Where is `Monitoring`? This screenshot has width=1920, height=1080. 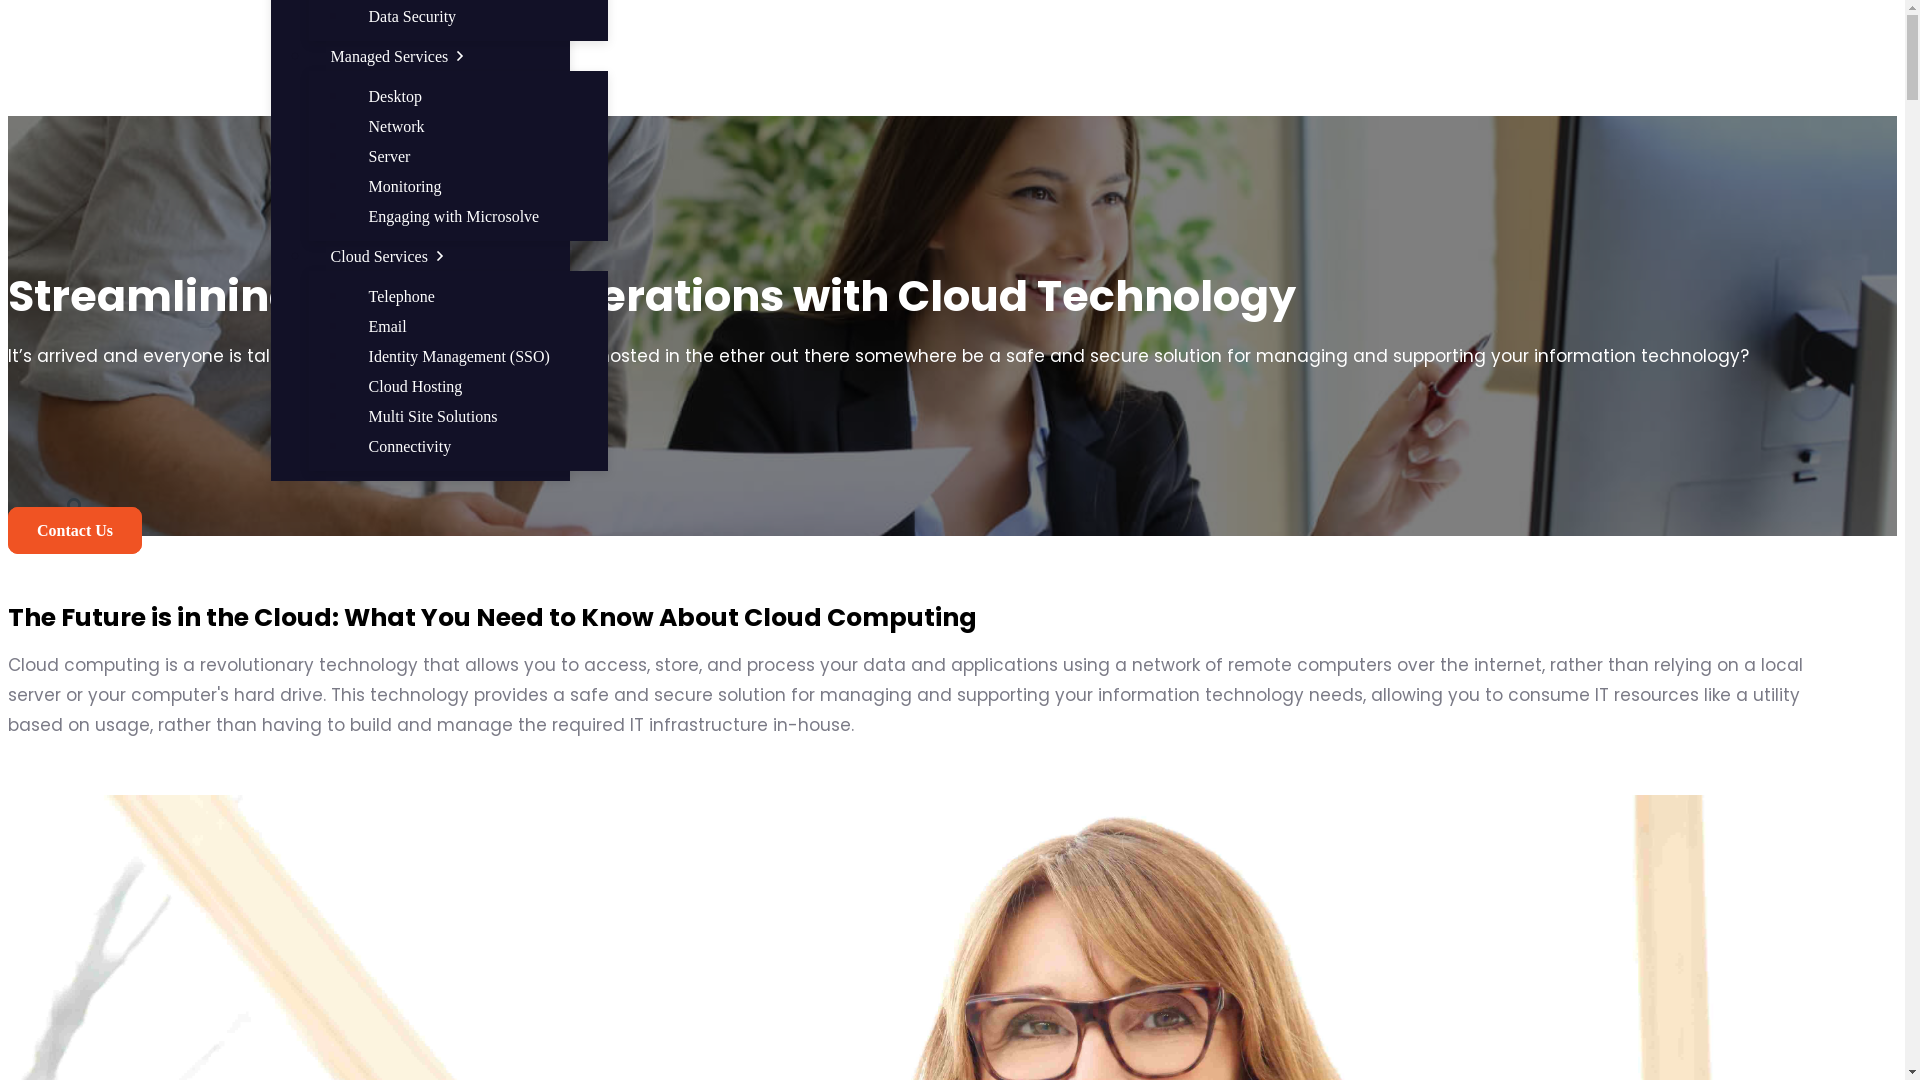 Monitoring is located at coordinates (406, 186).